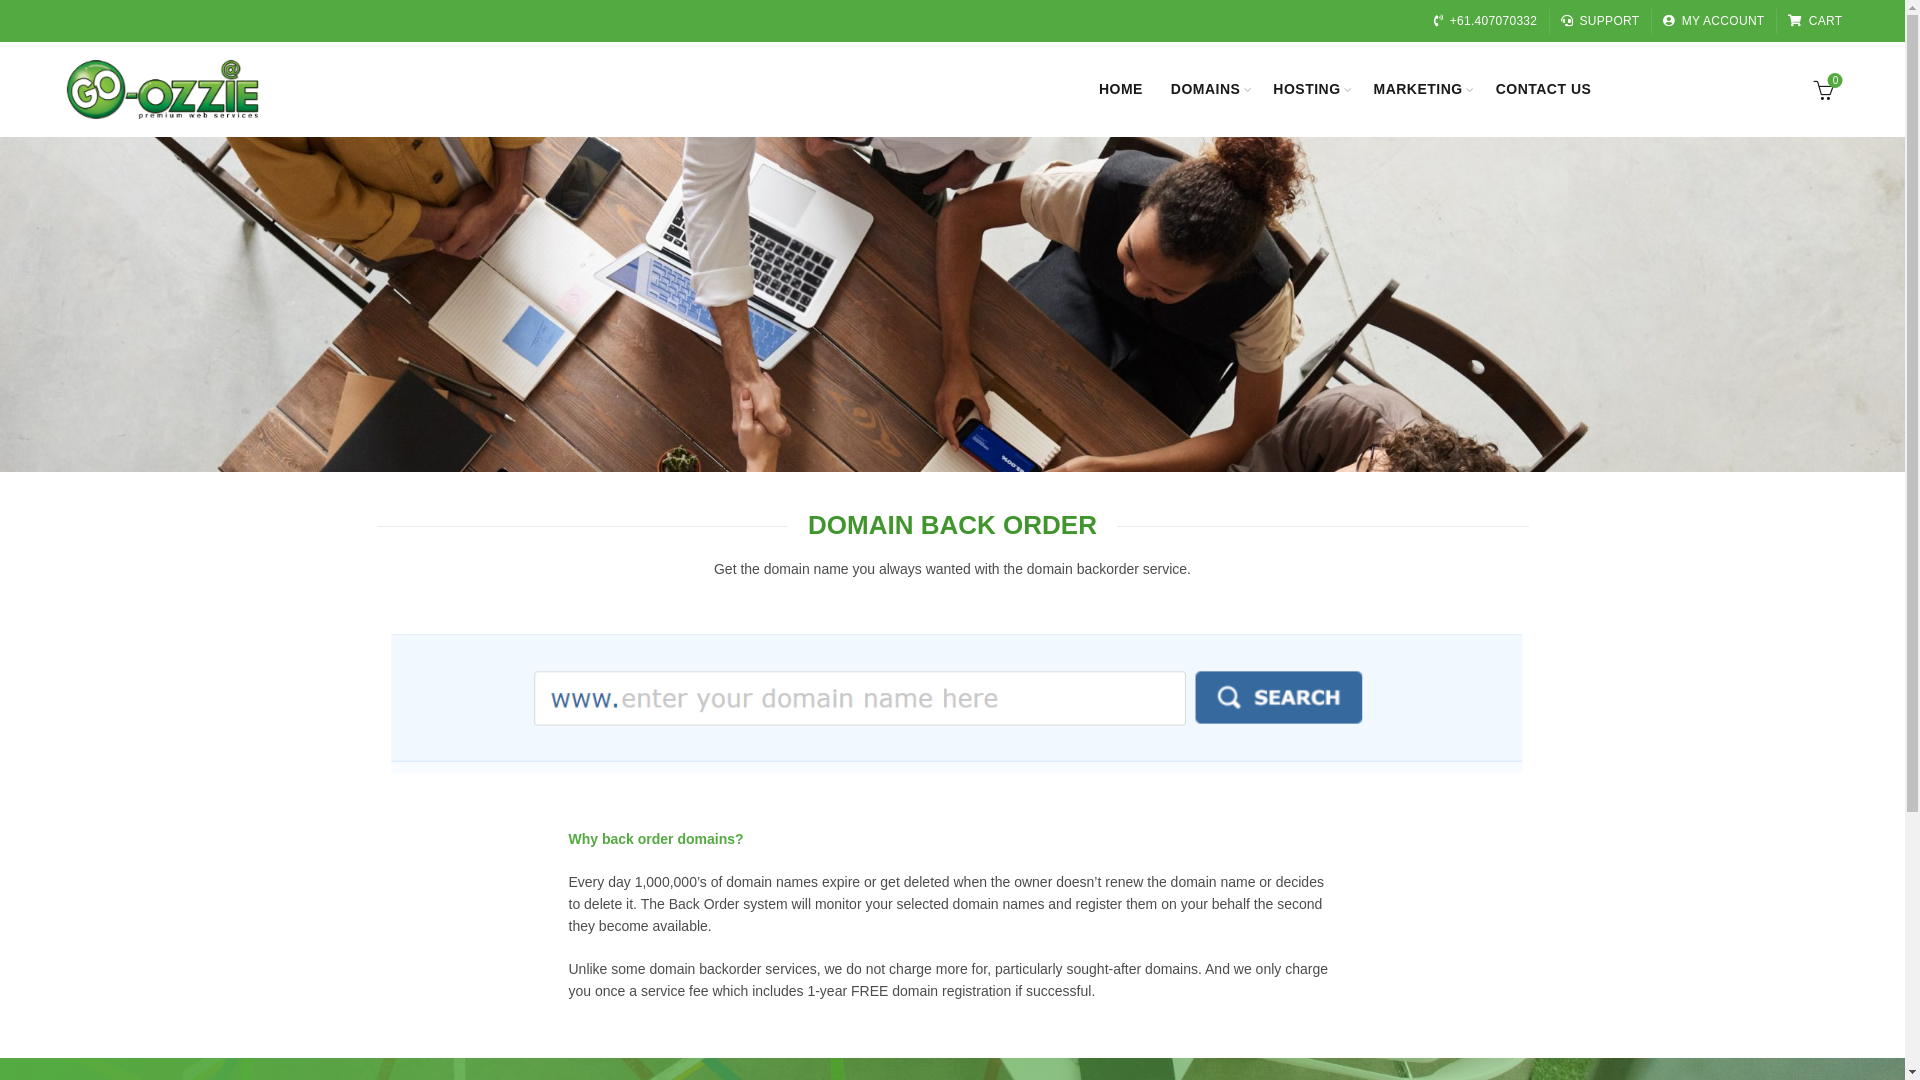 The image size is (1920, 1080). Describe the element at coordinates (1121, 90) in the screenshot. I see `HOME` at that location.